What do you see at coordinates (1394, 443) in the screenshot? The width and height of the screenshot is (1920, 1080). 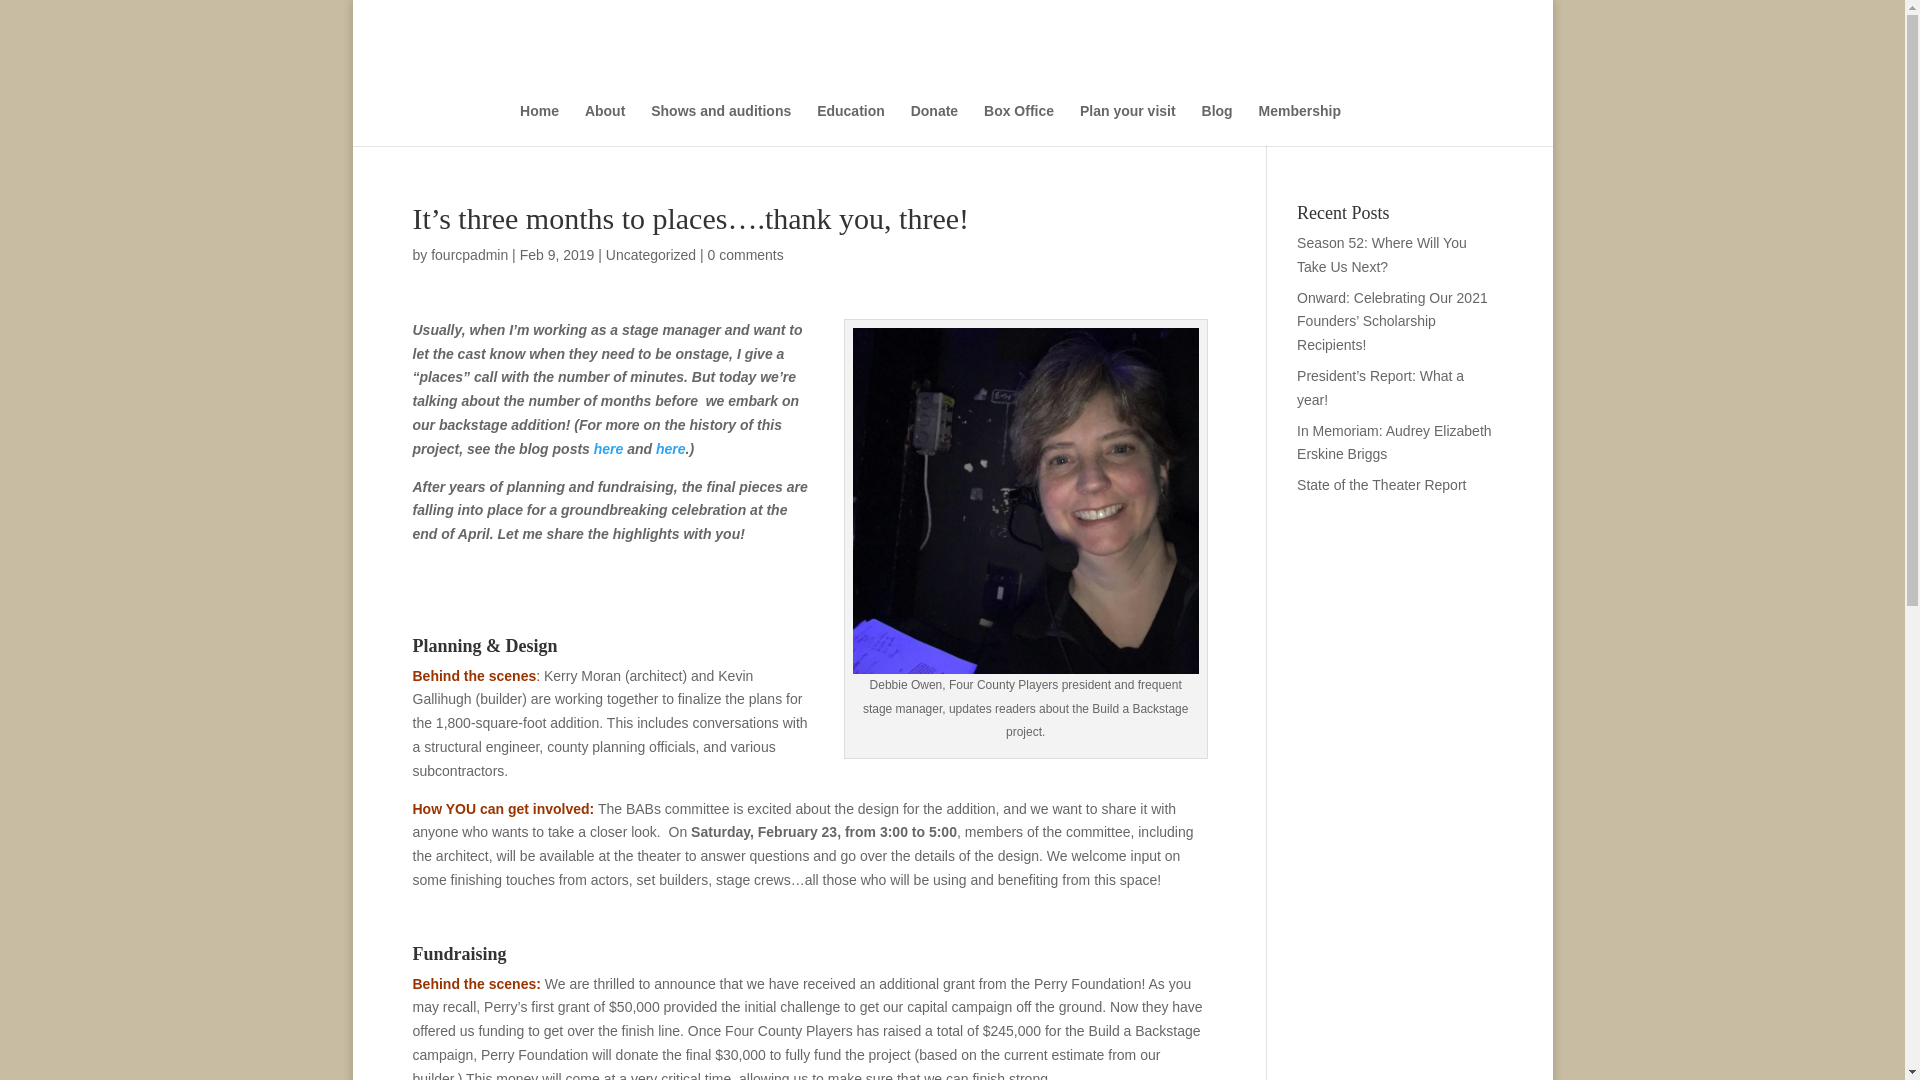 I see `In Memoriam: Audrey Elizabeth Erskine Briggs` at bounding box center [1394, 443].